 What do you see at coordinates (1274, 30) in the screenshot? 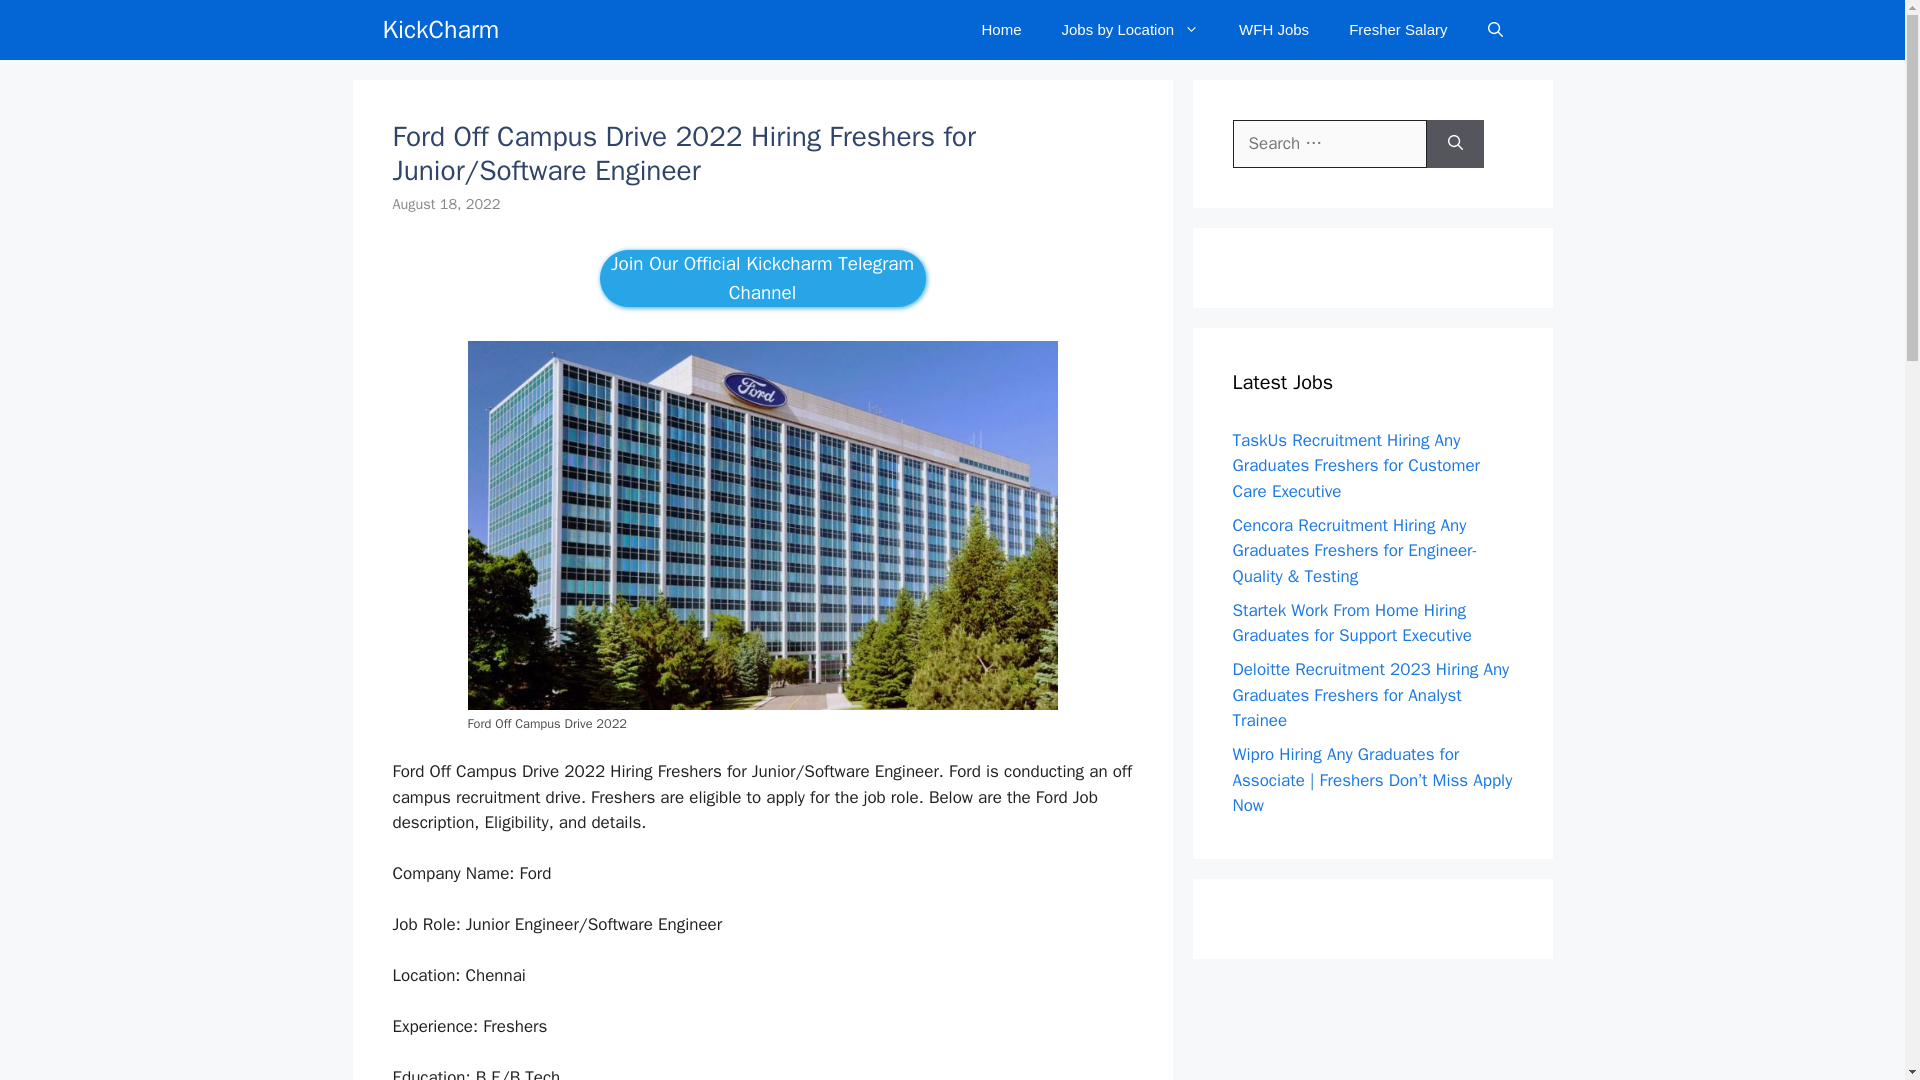
I see `WFH Jobs` at bounding box center [1274, 30].